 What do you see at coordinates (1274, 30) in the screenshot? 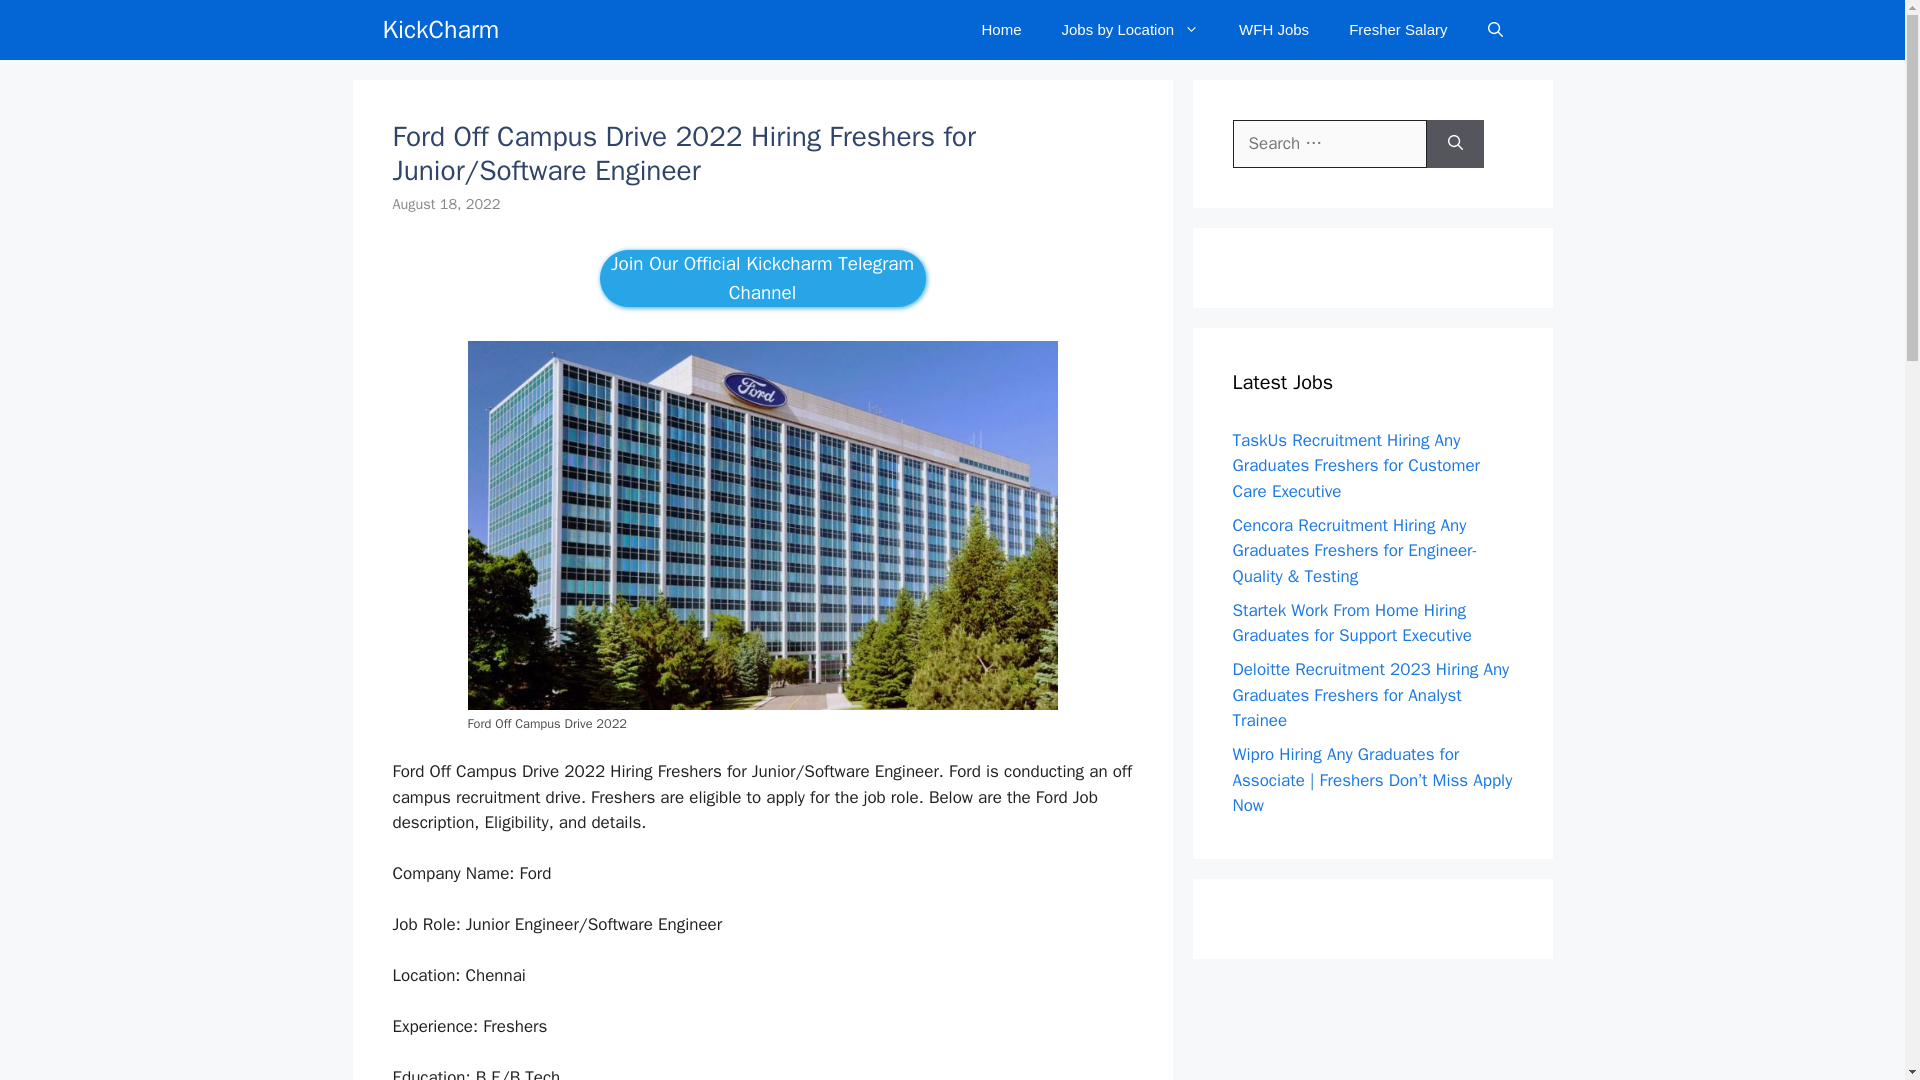
I see `WFH Jobs` at bounding box center [1274, 30].